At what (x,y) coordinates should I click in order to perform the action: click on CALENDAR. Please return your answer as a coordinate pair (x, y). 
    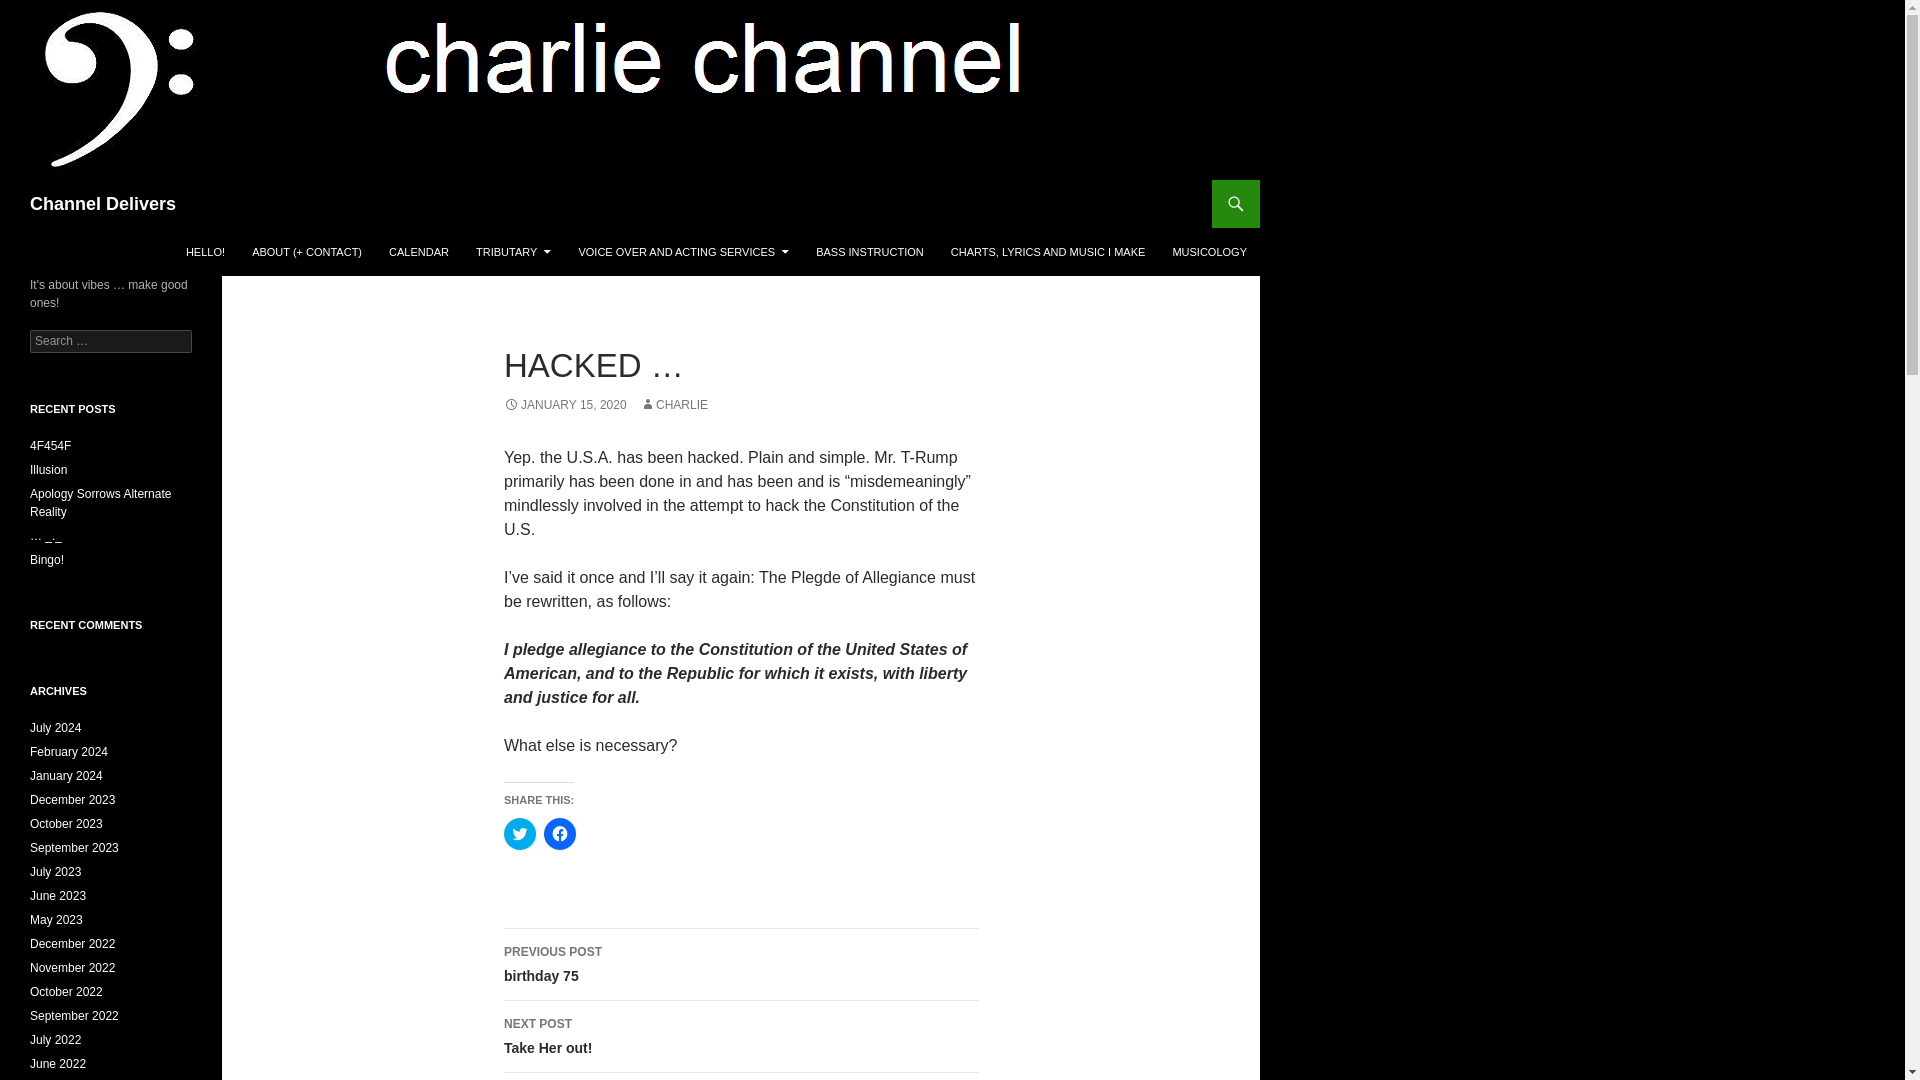
    Looking at the image, I should click on (418, 252).